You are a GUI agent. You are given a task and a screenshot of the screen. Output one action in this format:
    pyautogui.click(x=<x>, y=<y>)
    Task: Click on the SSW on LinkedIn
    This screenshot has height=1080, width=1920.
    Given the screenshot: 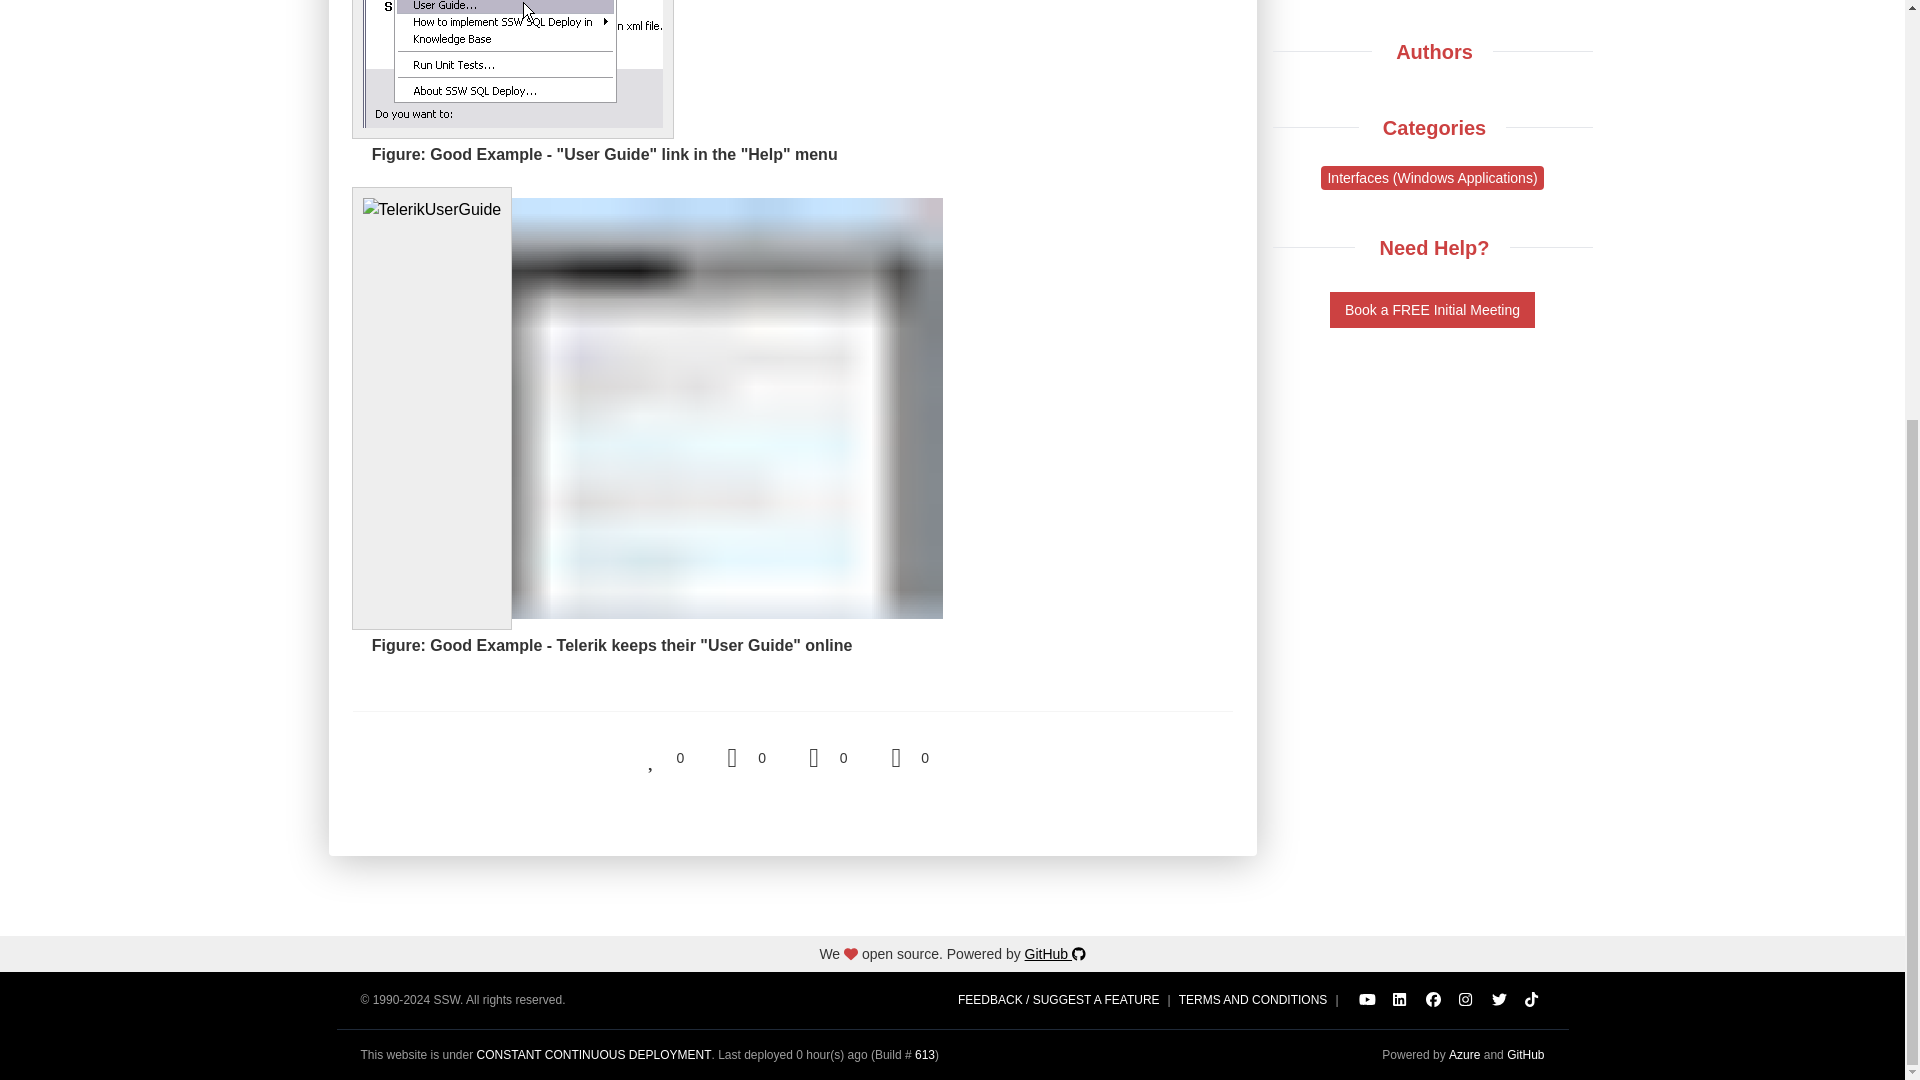 What is the action you would take?
    pyautogui.click(x=1400, y=1000)
    